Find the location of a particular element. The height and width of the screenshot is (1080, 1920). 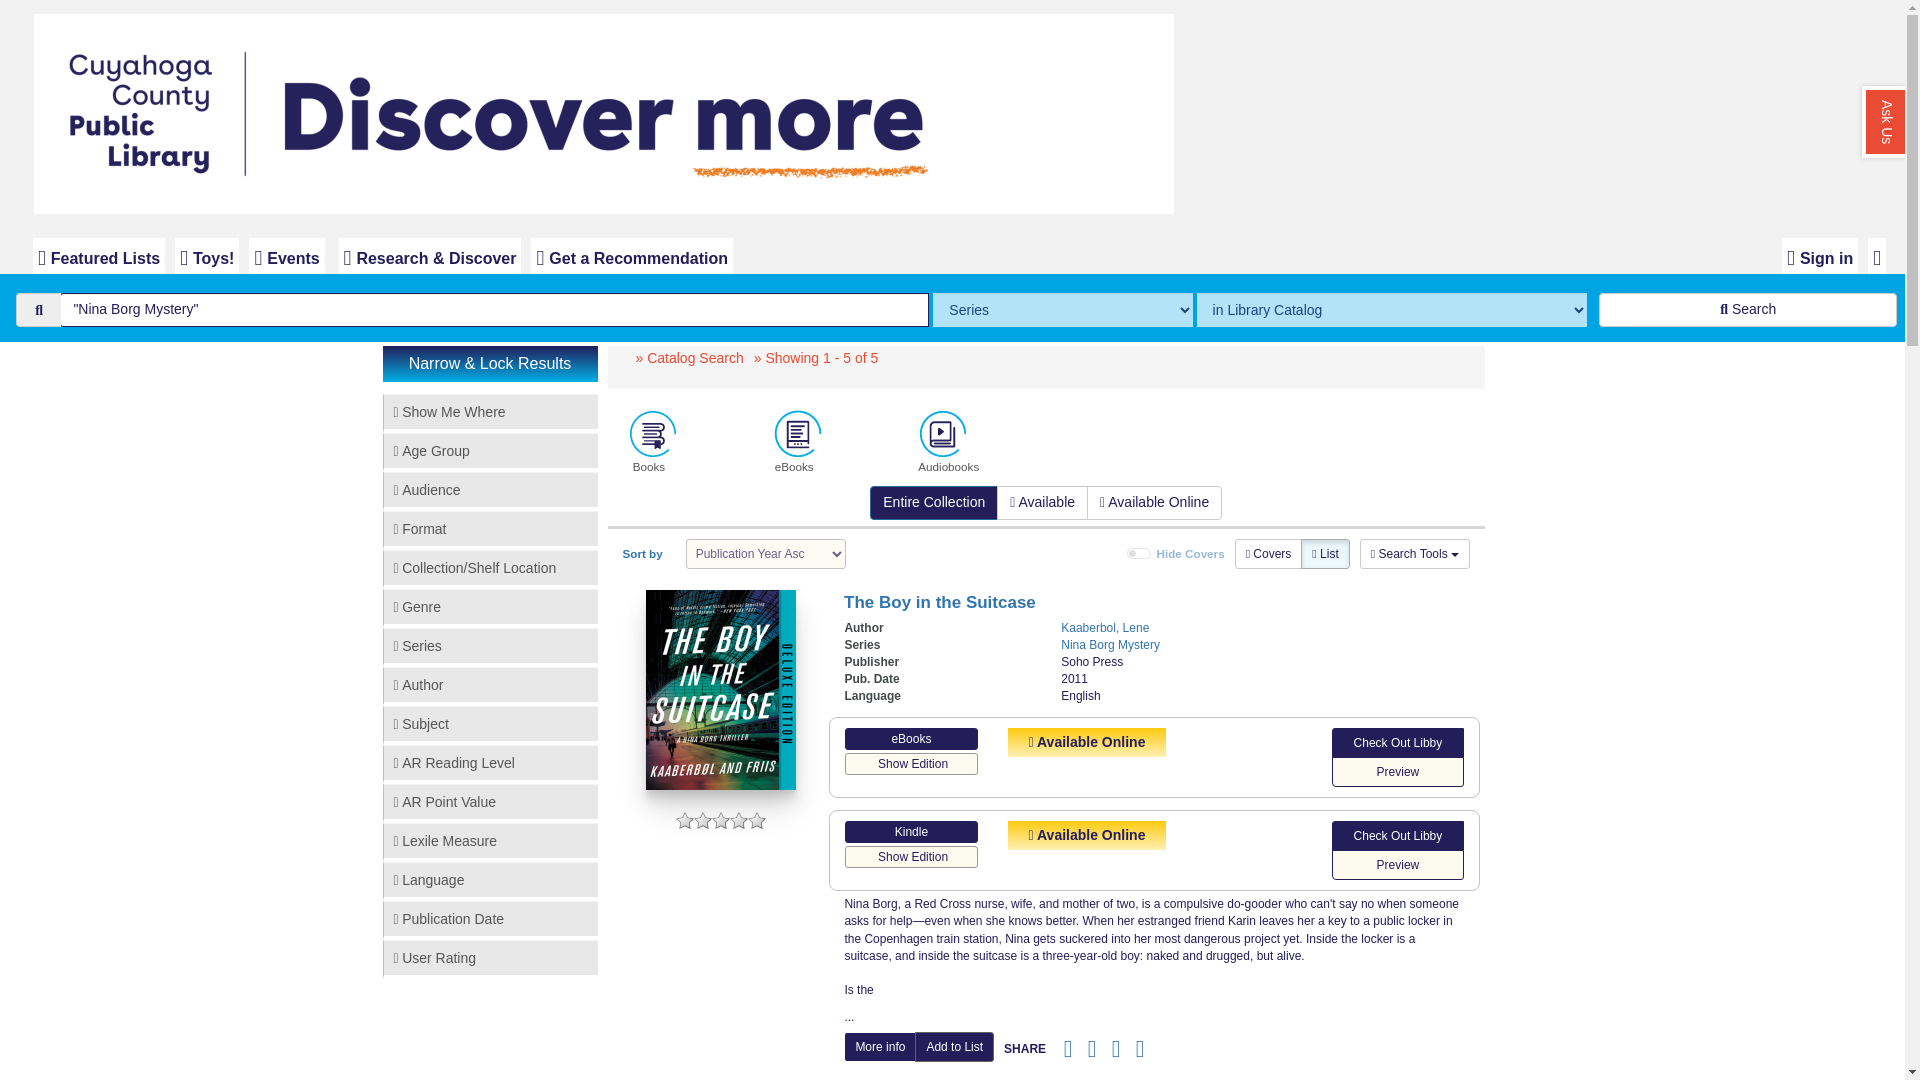

Toys! is located at coordinates (206, 256).